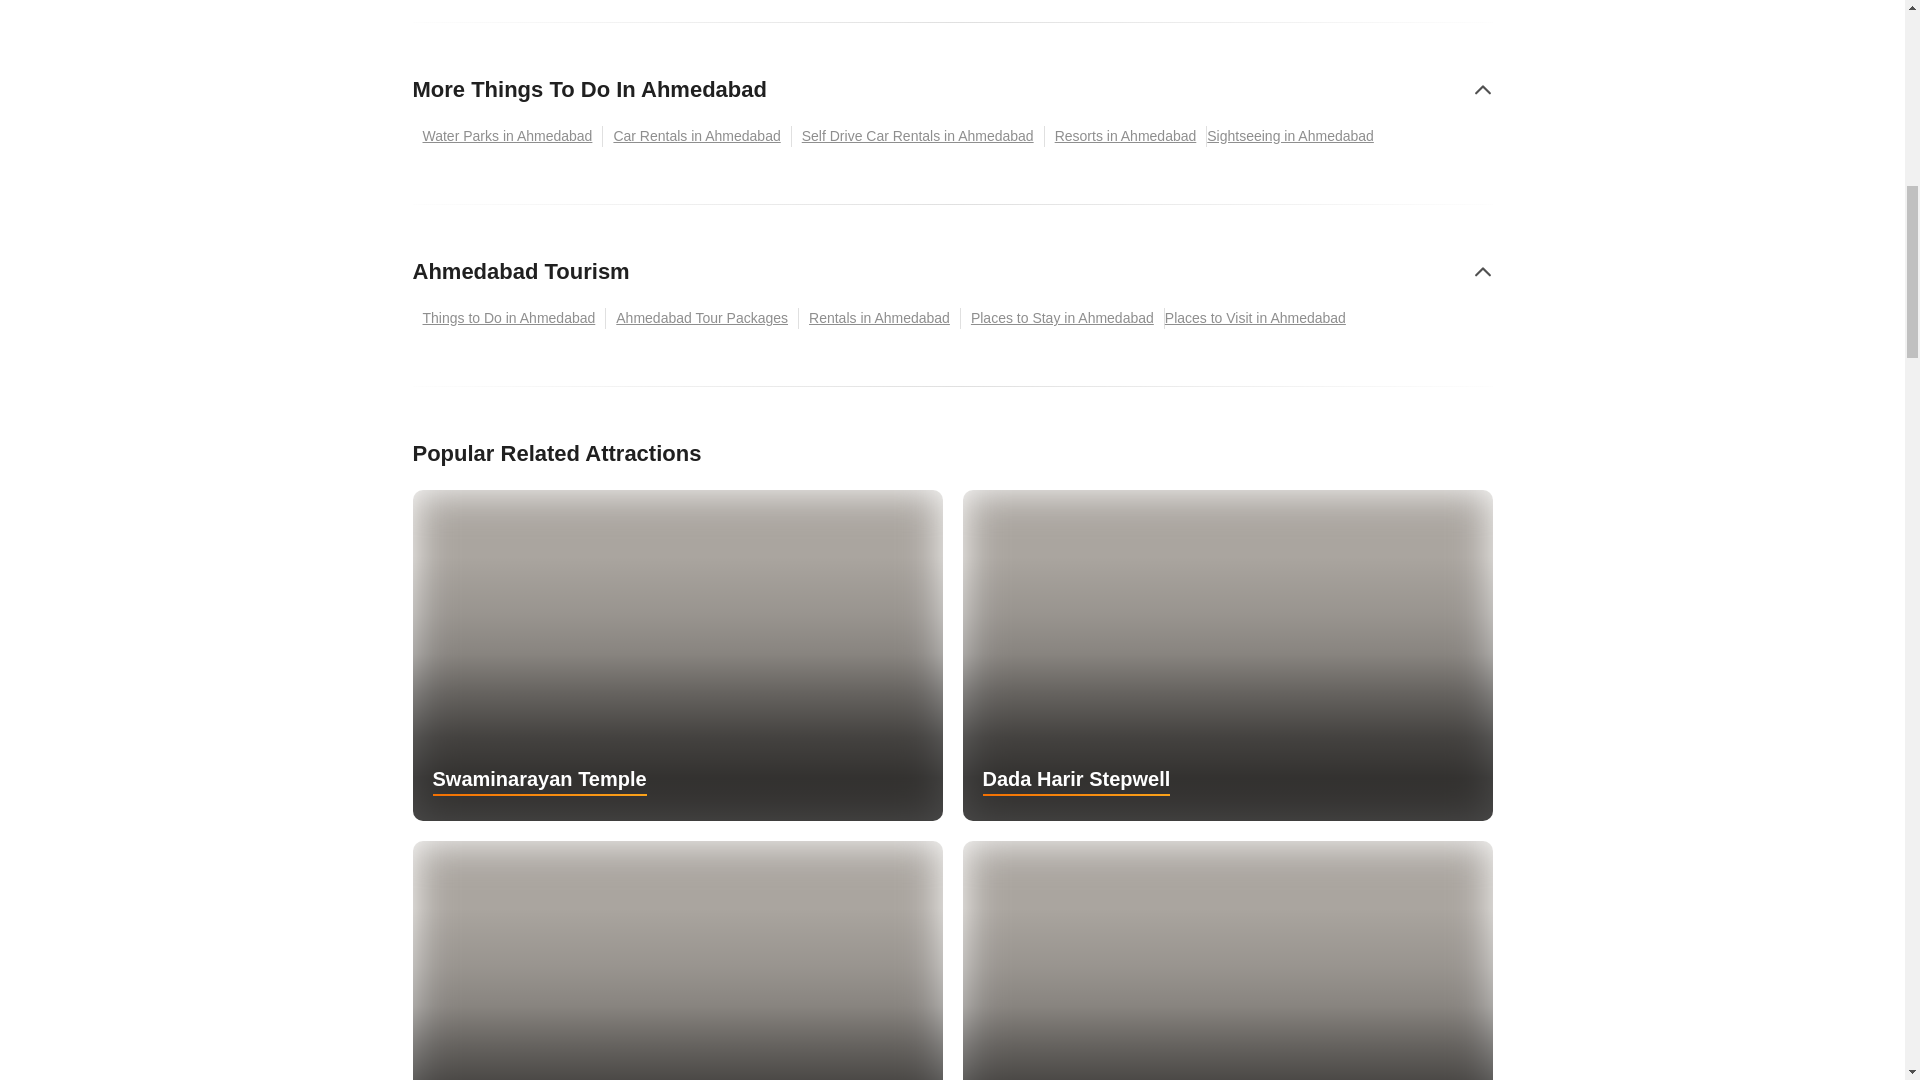  I want to click on Car Rentals in Ahmedabad, so click(696, 136).